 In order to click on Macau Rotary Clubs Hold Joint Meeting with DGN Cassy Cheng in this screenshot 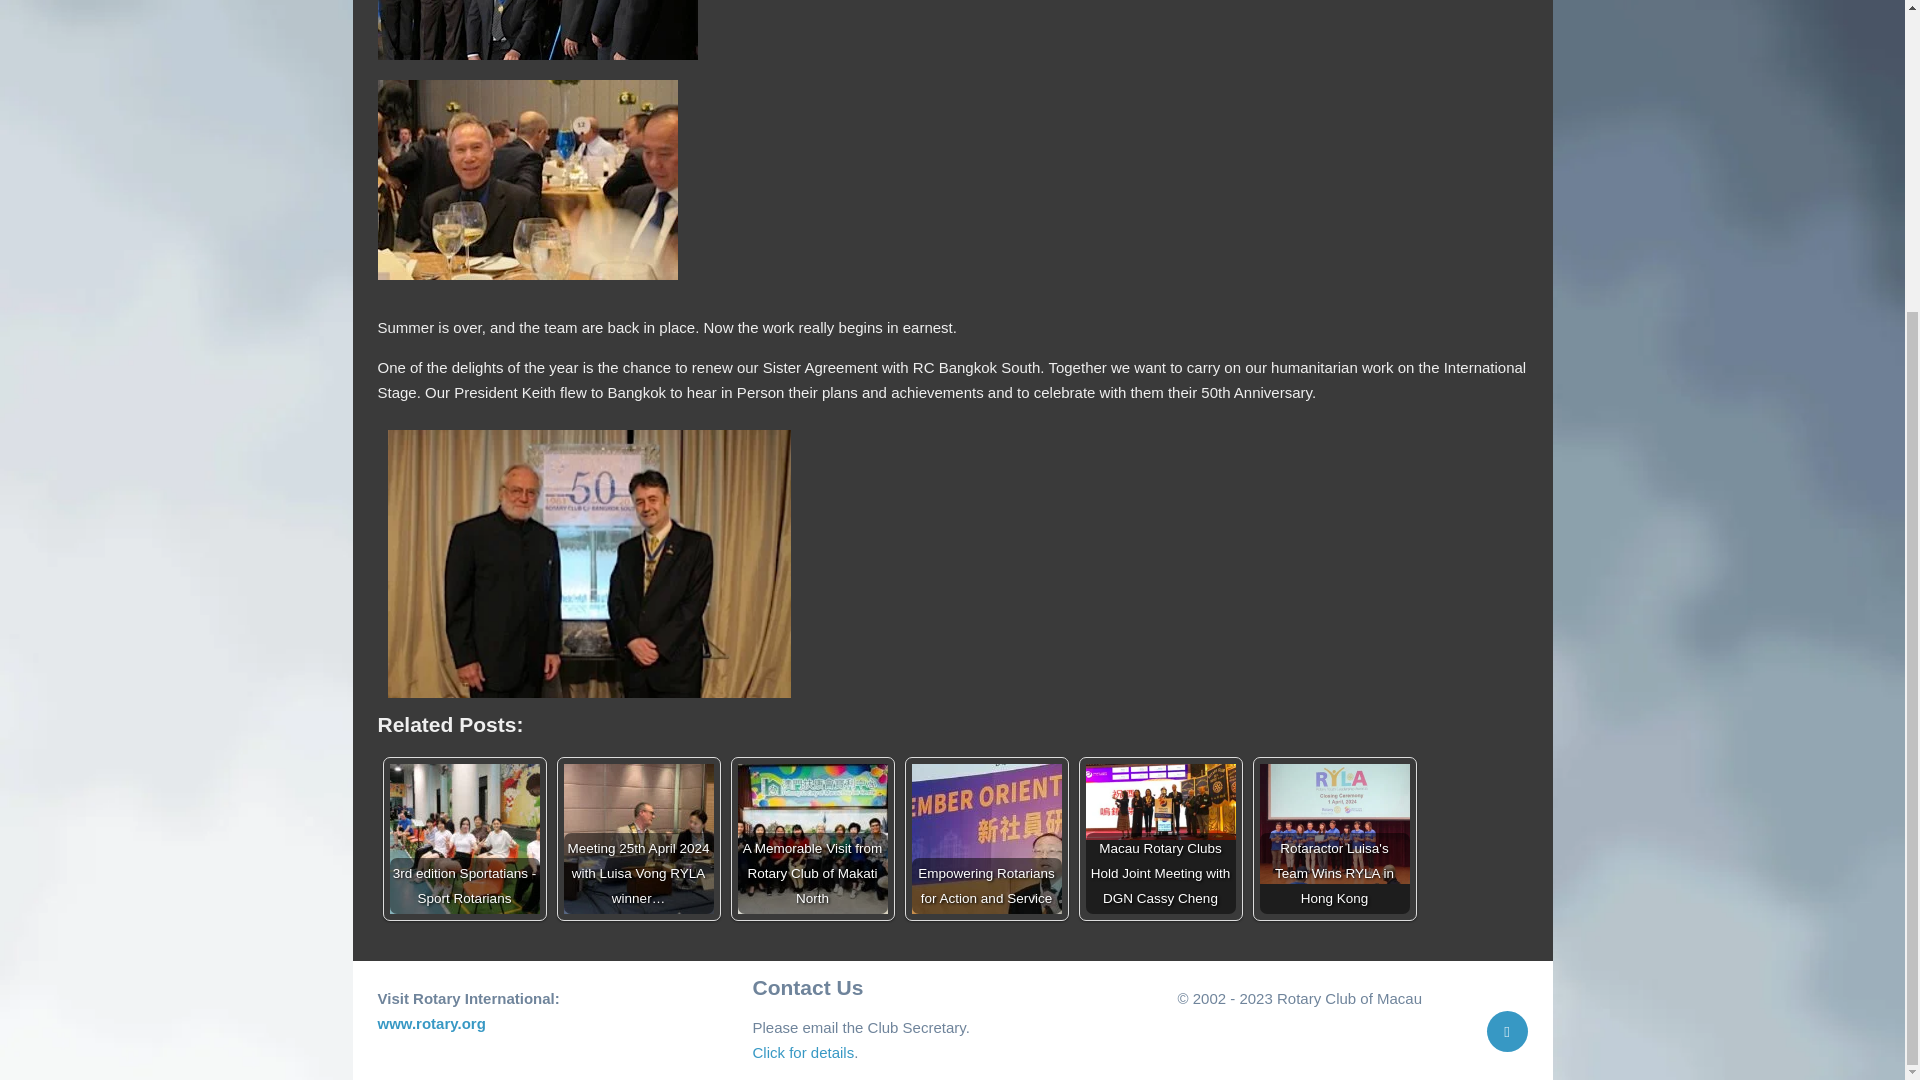, I will do `click(1161, 802)`.